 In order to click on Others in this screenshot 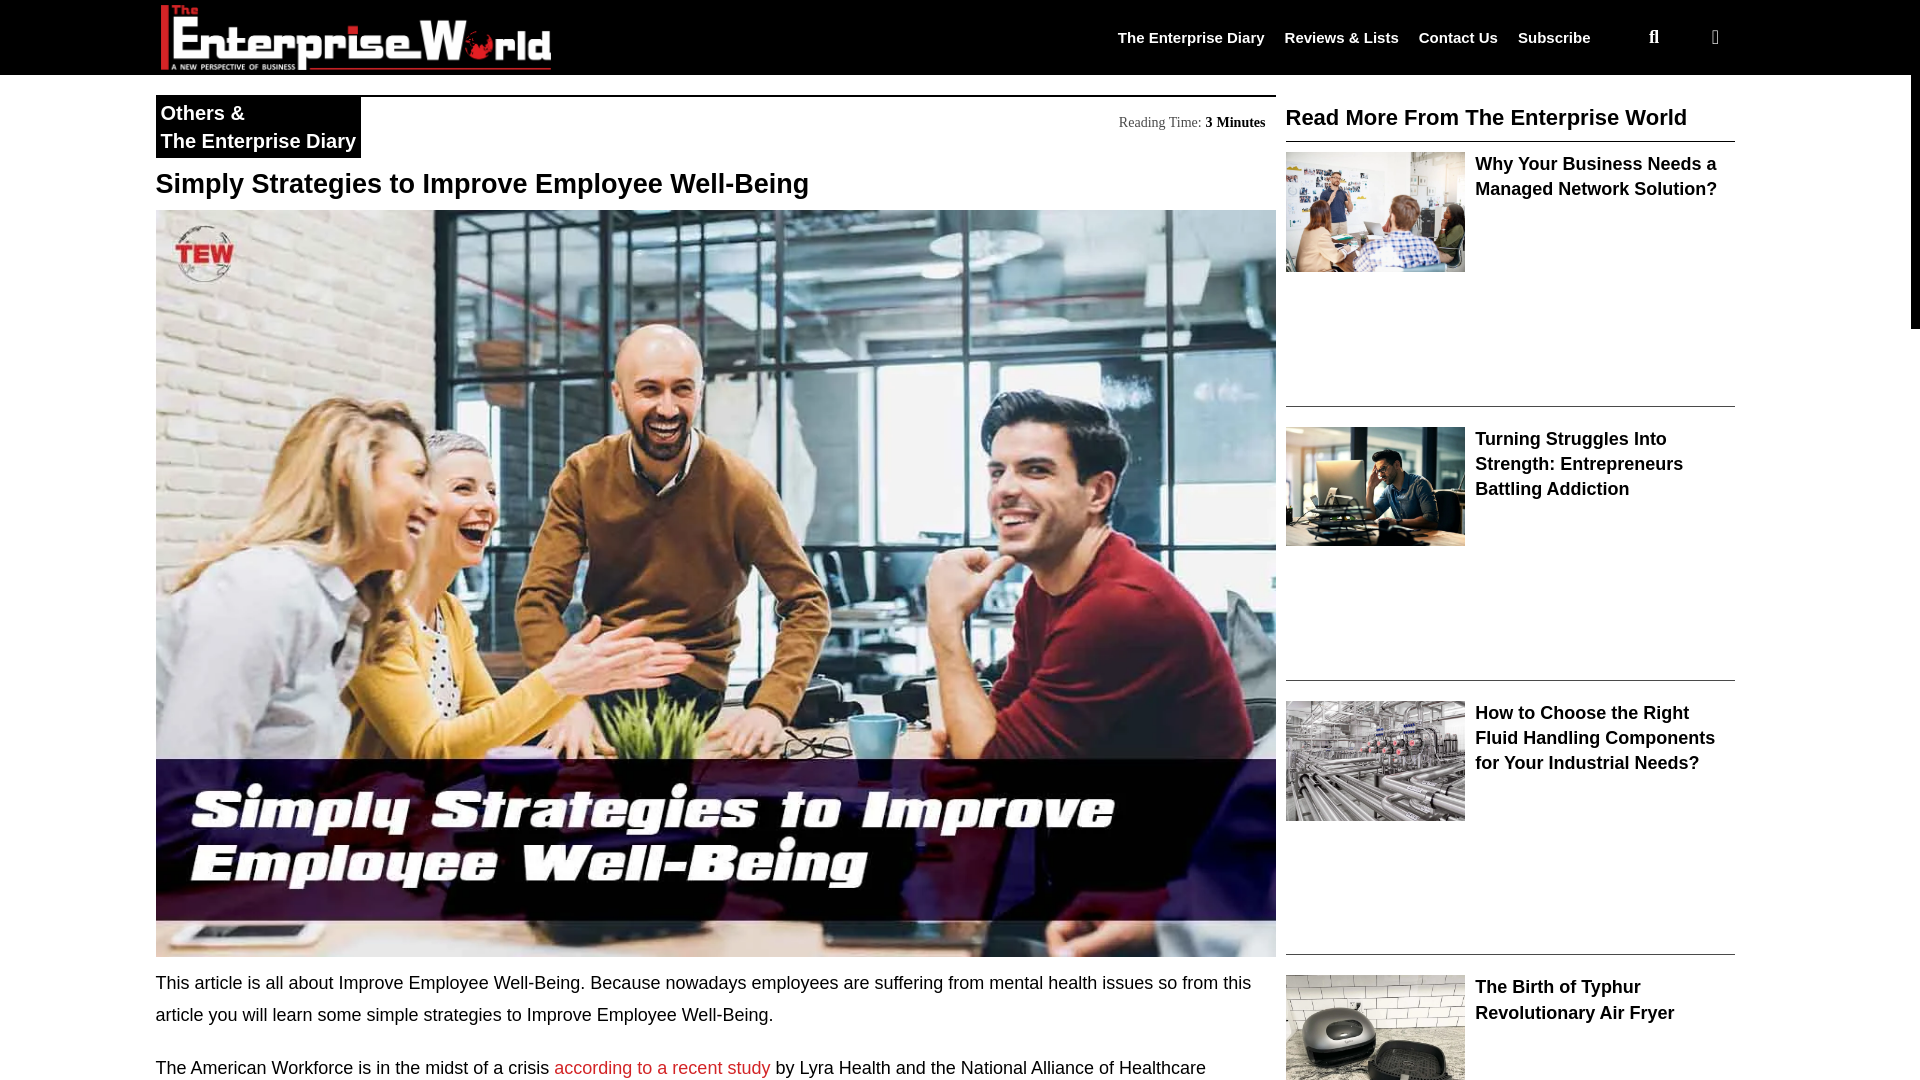, I will do `click(192, 112)`.